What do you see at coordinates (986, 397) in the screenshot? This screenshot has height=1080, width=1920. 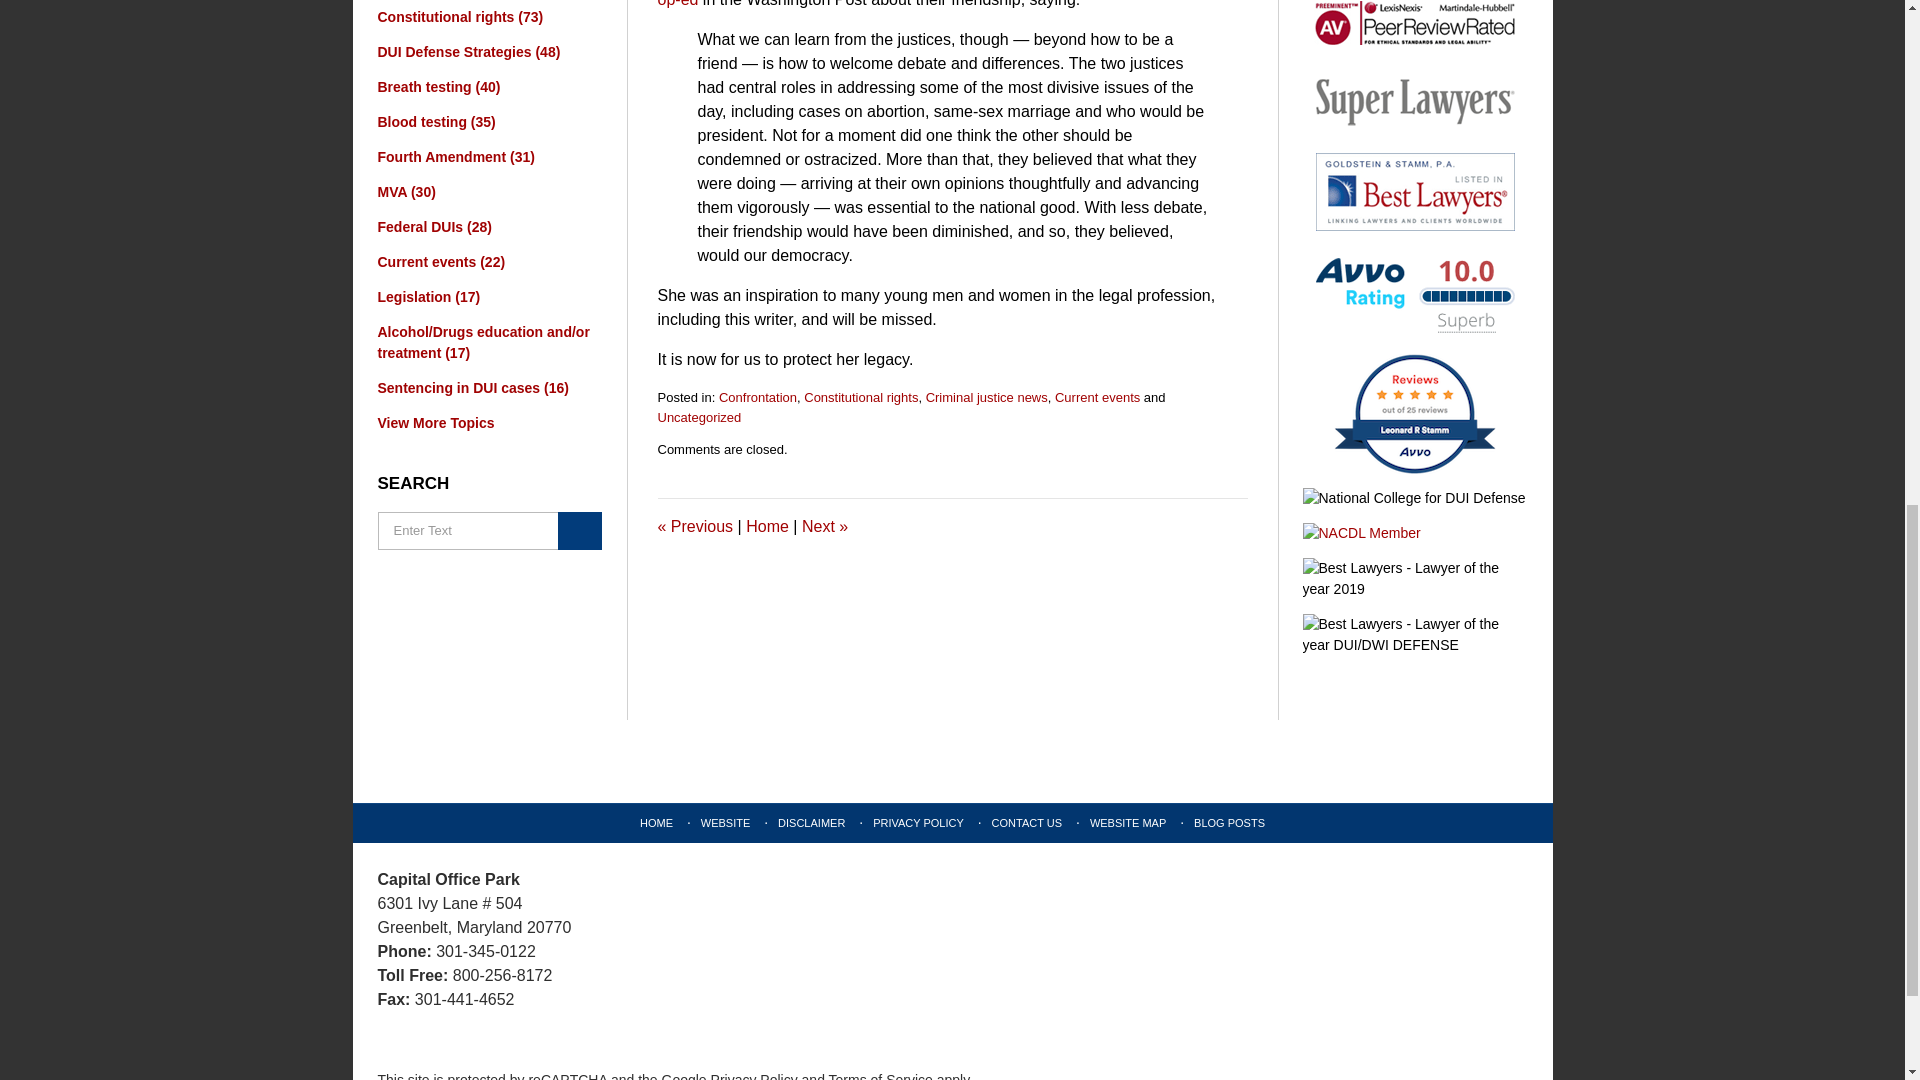 I see `Criminal justice news` at bounding box center [986, 397].